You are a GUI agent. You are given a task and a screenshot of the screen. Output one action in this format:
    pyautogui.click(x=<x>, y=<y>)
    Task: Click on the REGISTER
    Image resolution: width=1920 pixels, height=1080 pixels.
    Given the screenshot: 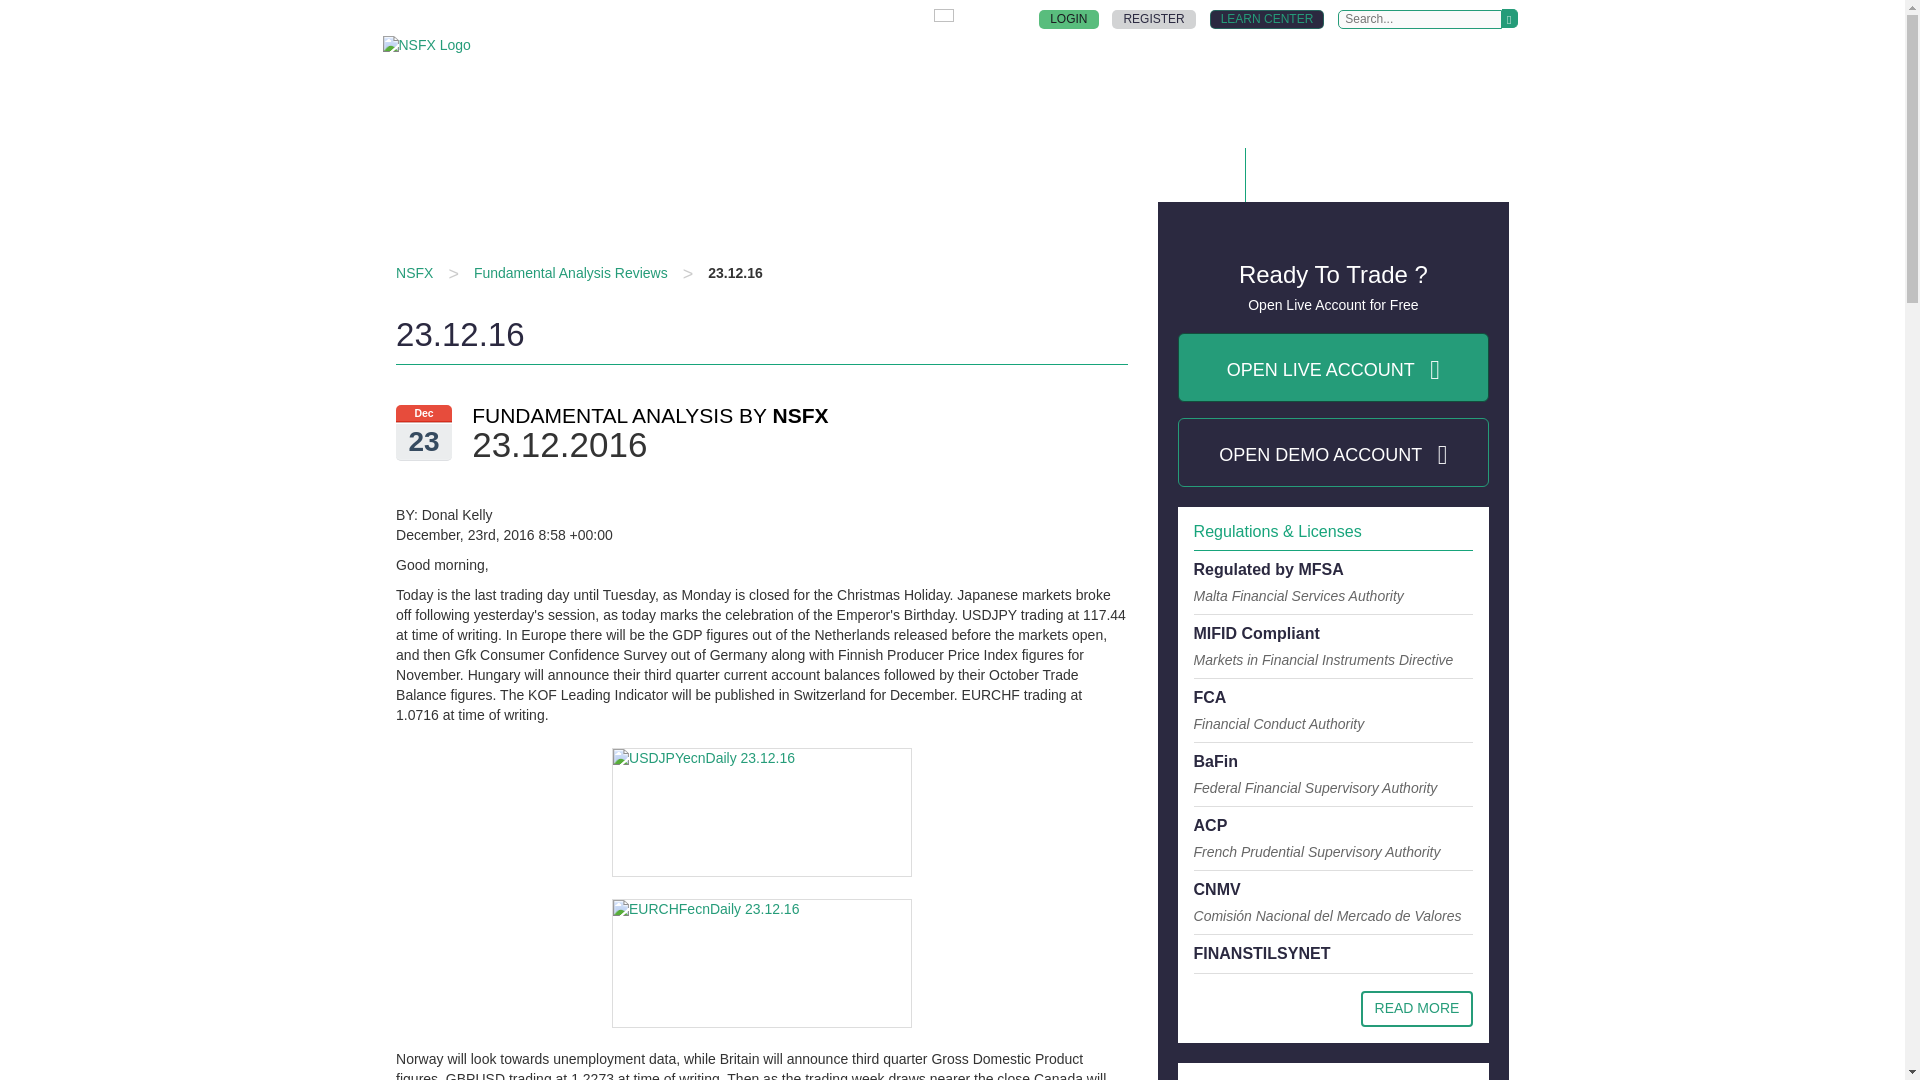 What is the action you would take?
    pyautogui.click(x=1098, y=98)
    